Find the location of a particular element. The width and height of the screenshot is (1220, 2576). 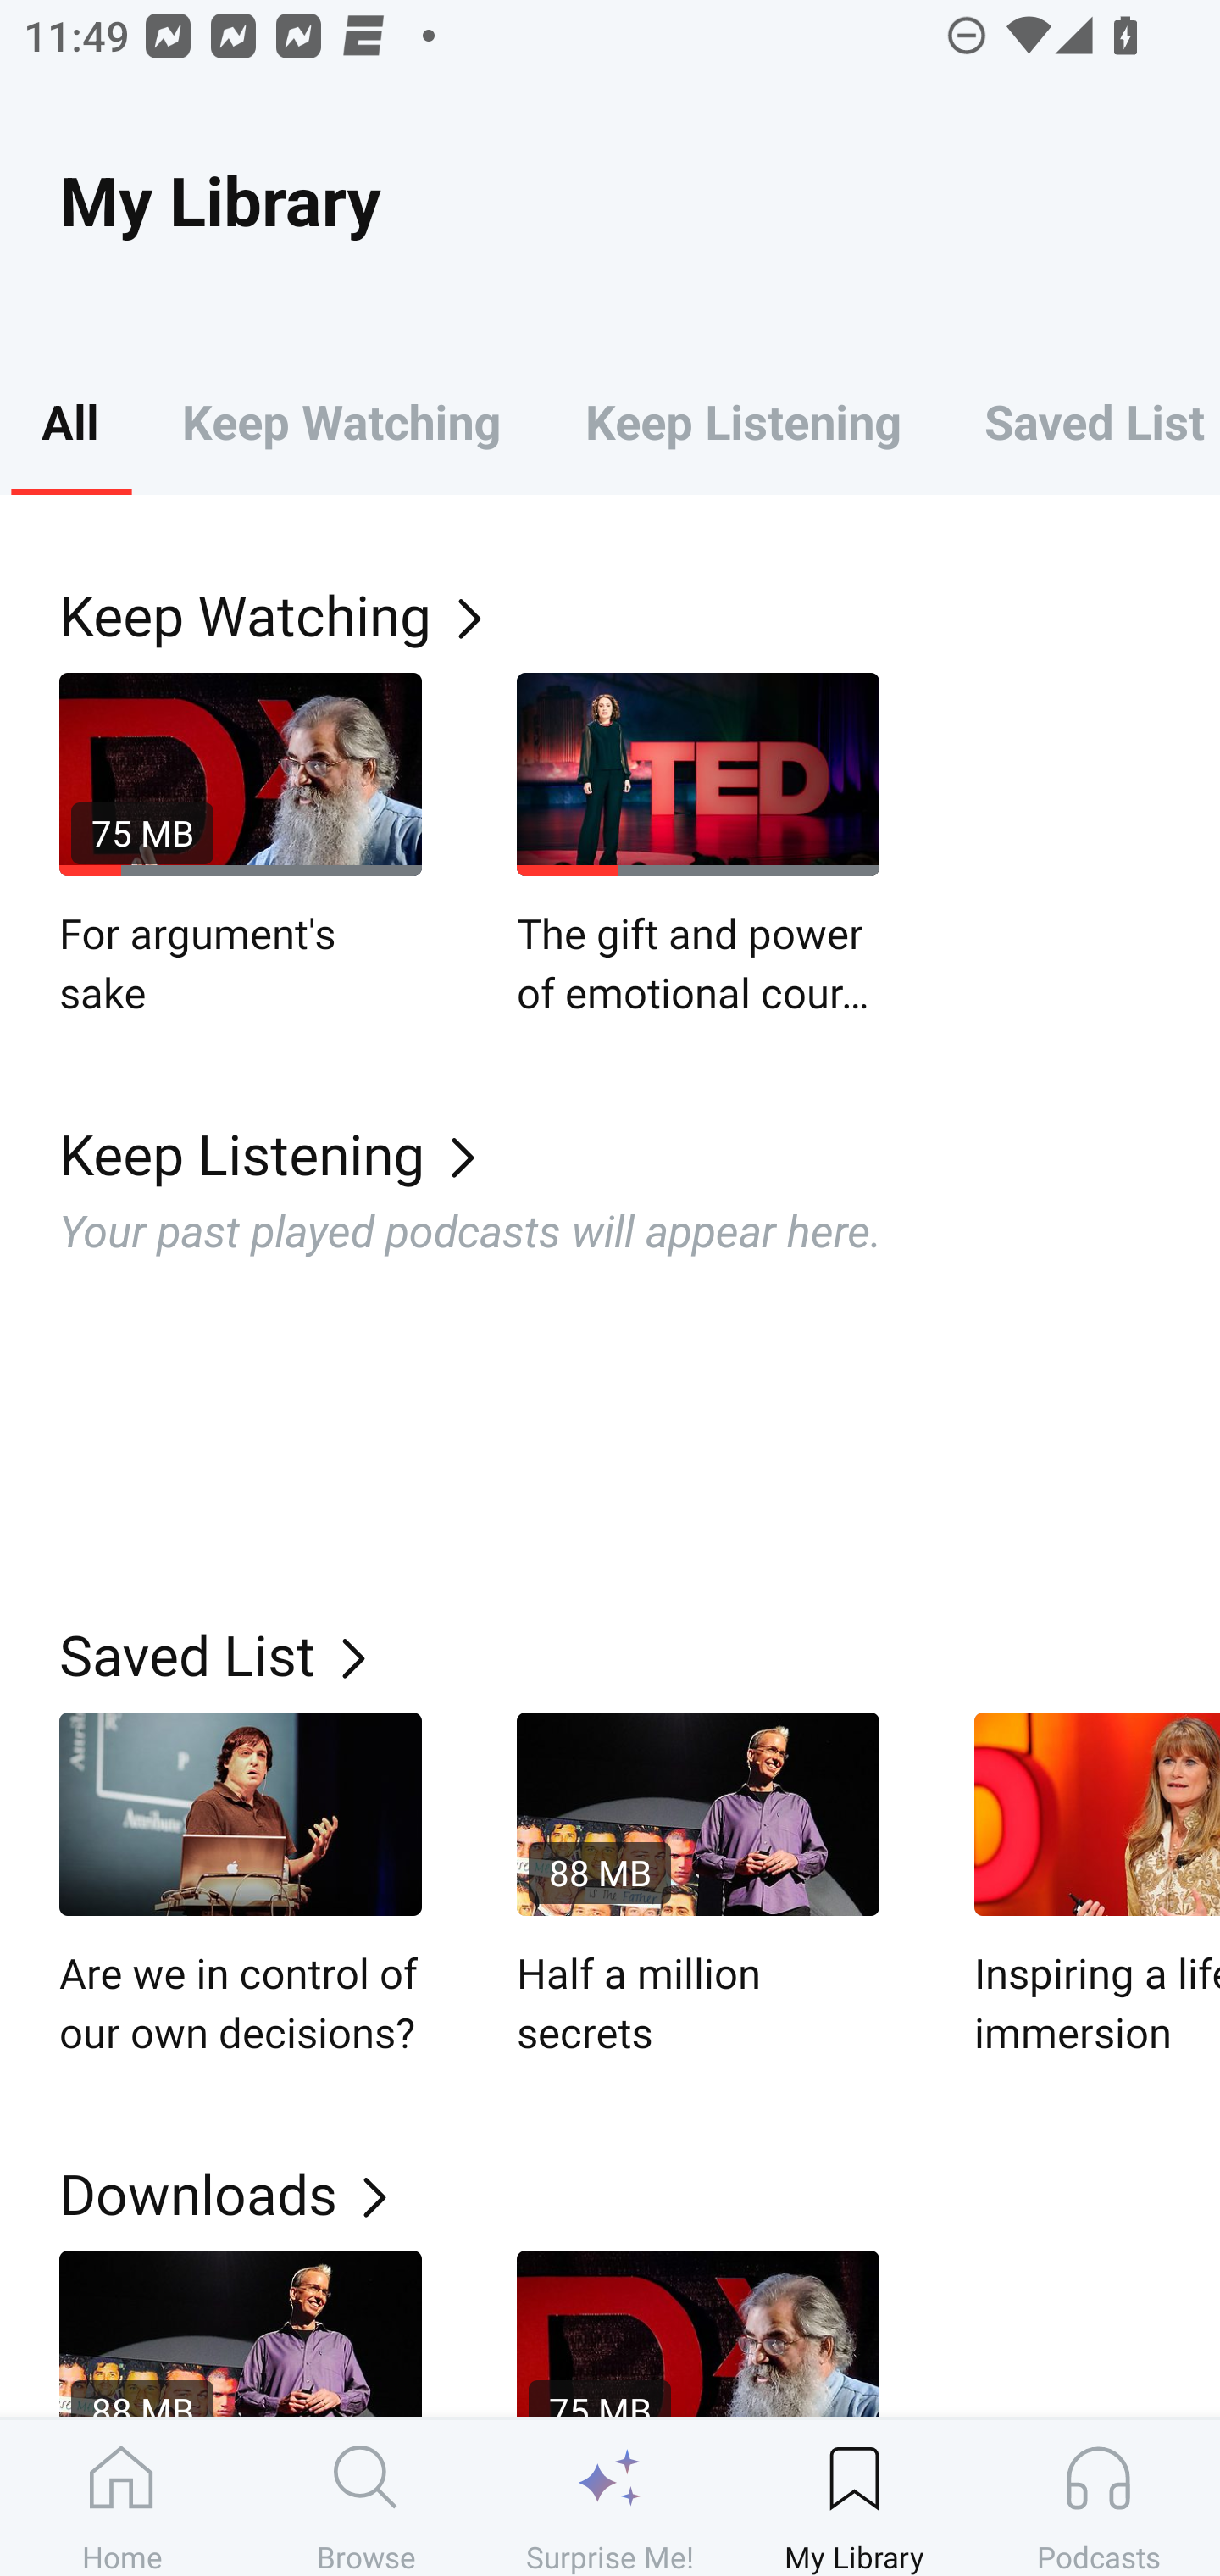

Saved List is located at coordinates (640, 1655).